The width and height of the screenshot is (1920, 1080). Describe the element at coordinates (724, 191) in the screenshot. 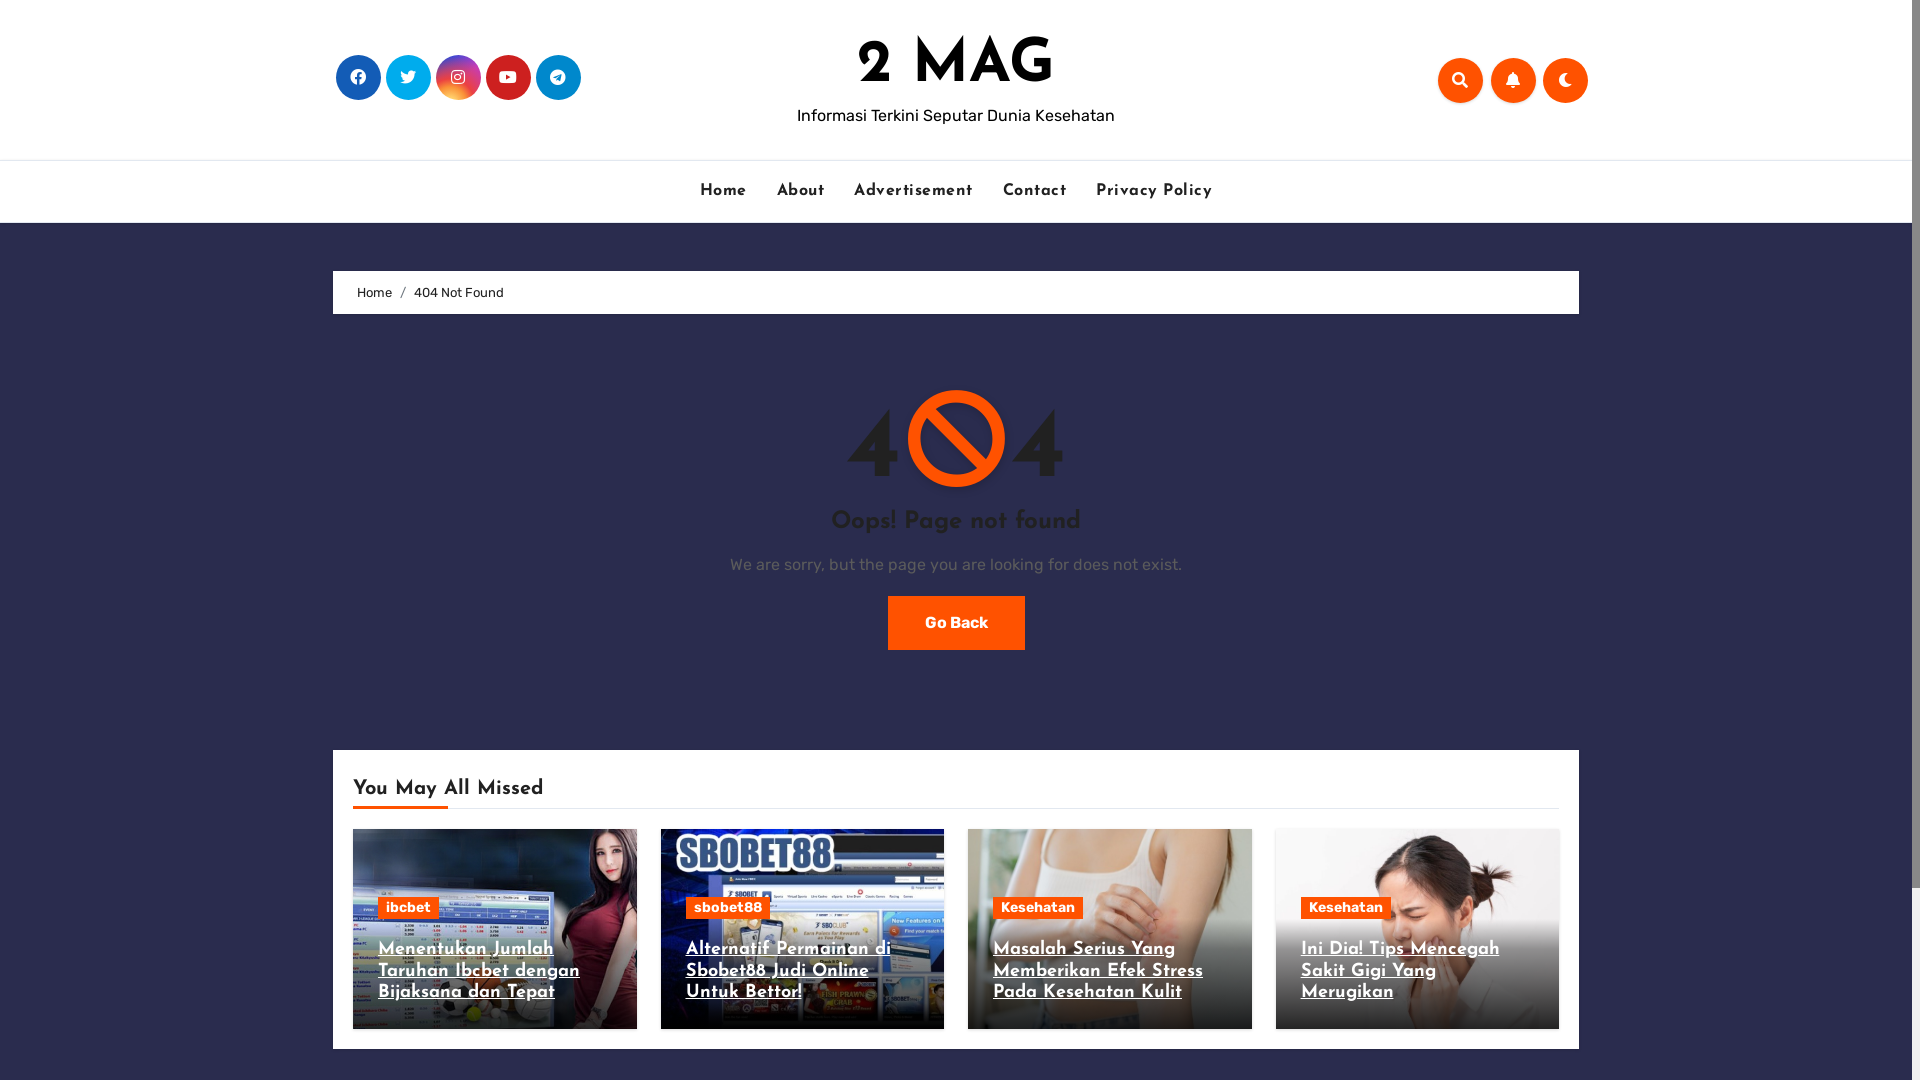

I see `Home` at that location.